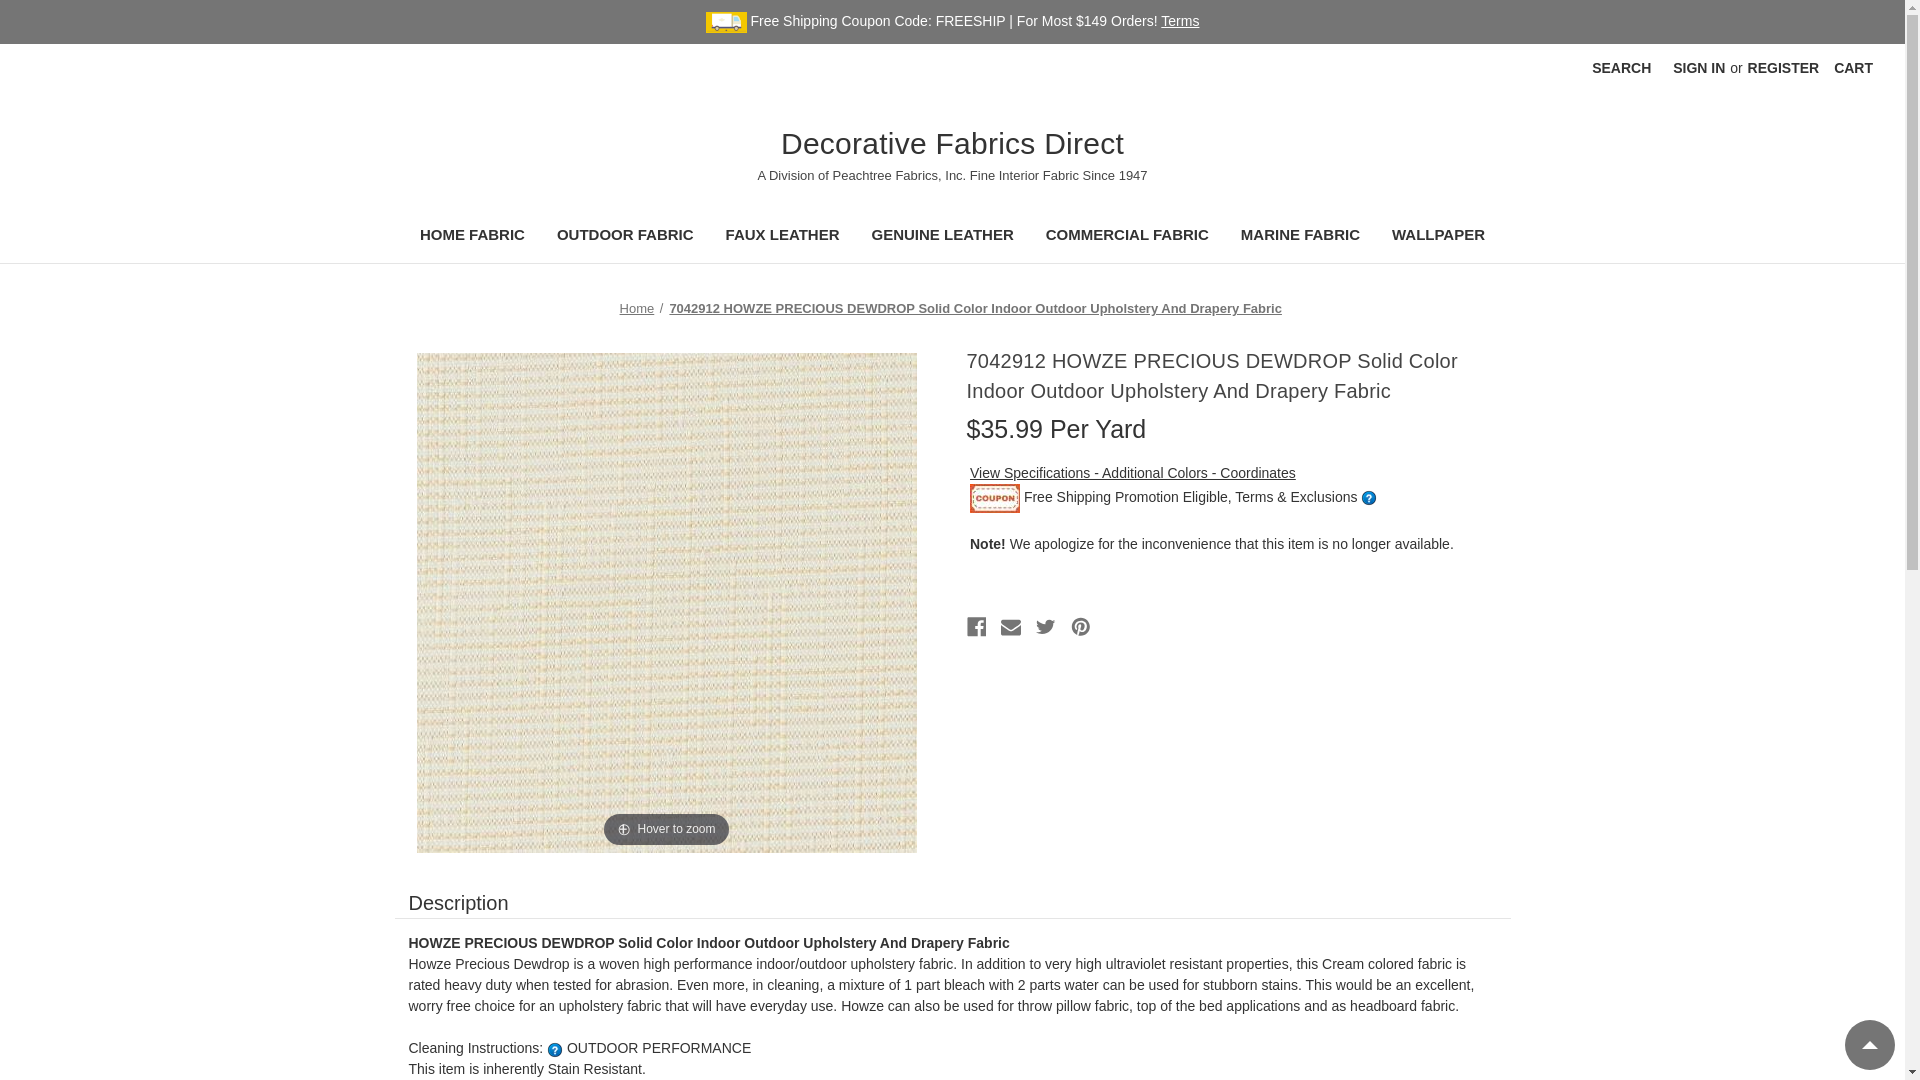 This screenshot has width=1920, height=1080. Describe the element at coordinates (472, 237) in the screenshot. I see `HOME FABRIC` at that location.